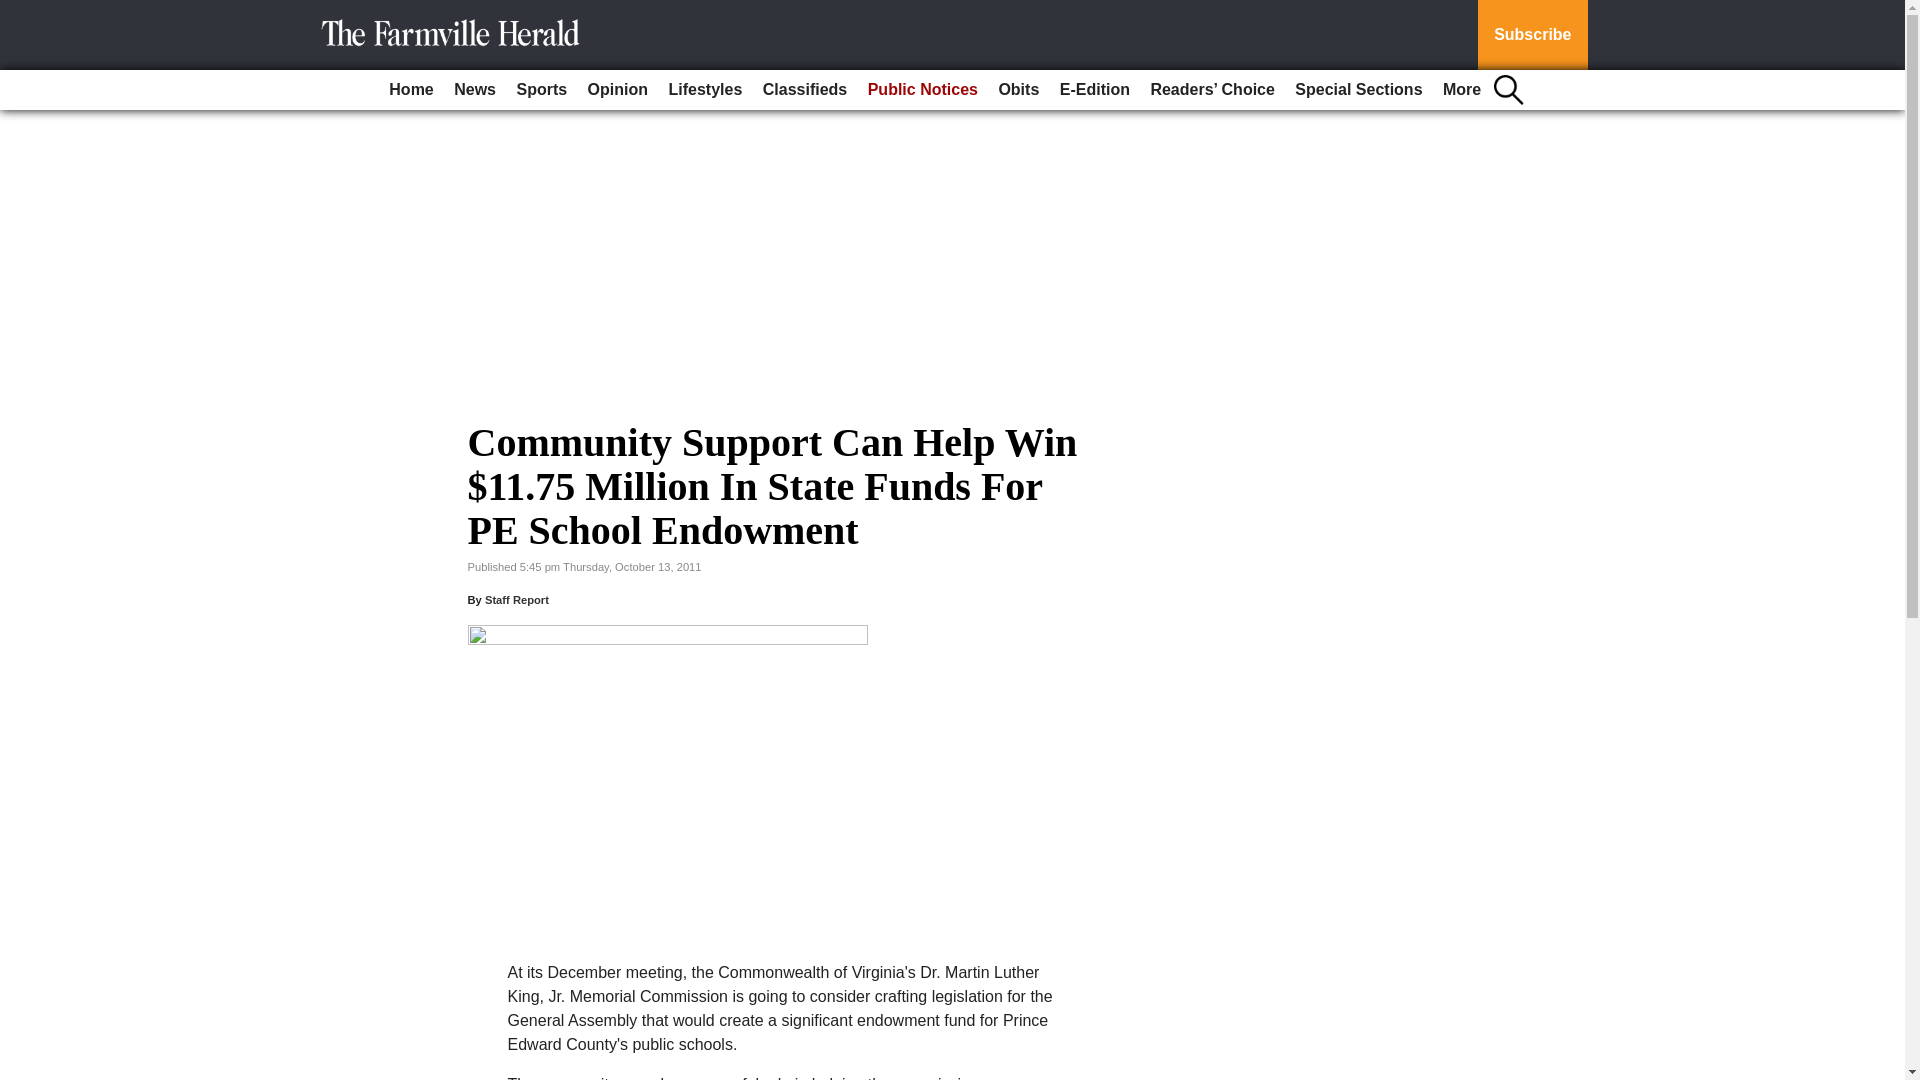  I want to click on Public Notices, so click(923, 90).